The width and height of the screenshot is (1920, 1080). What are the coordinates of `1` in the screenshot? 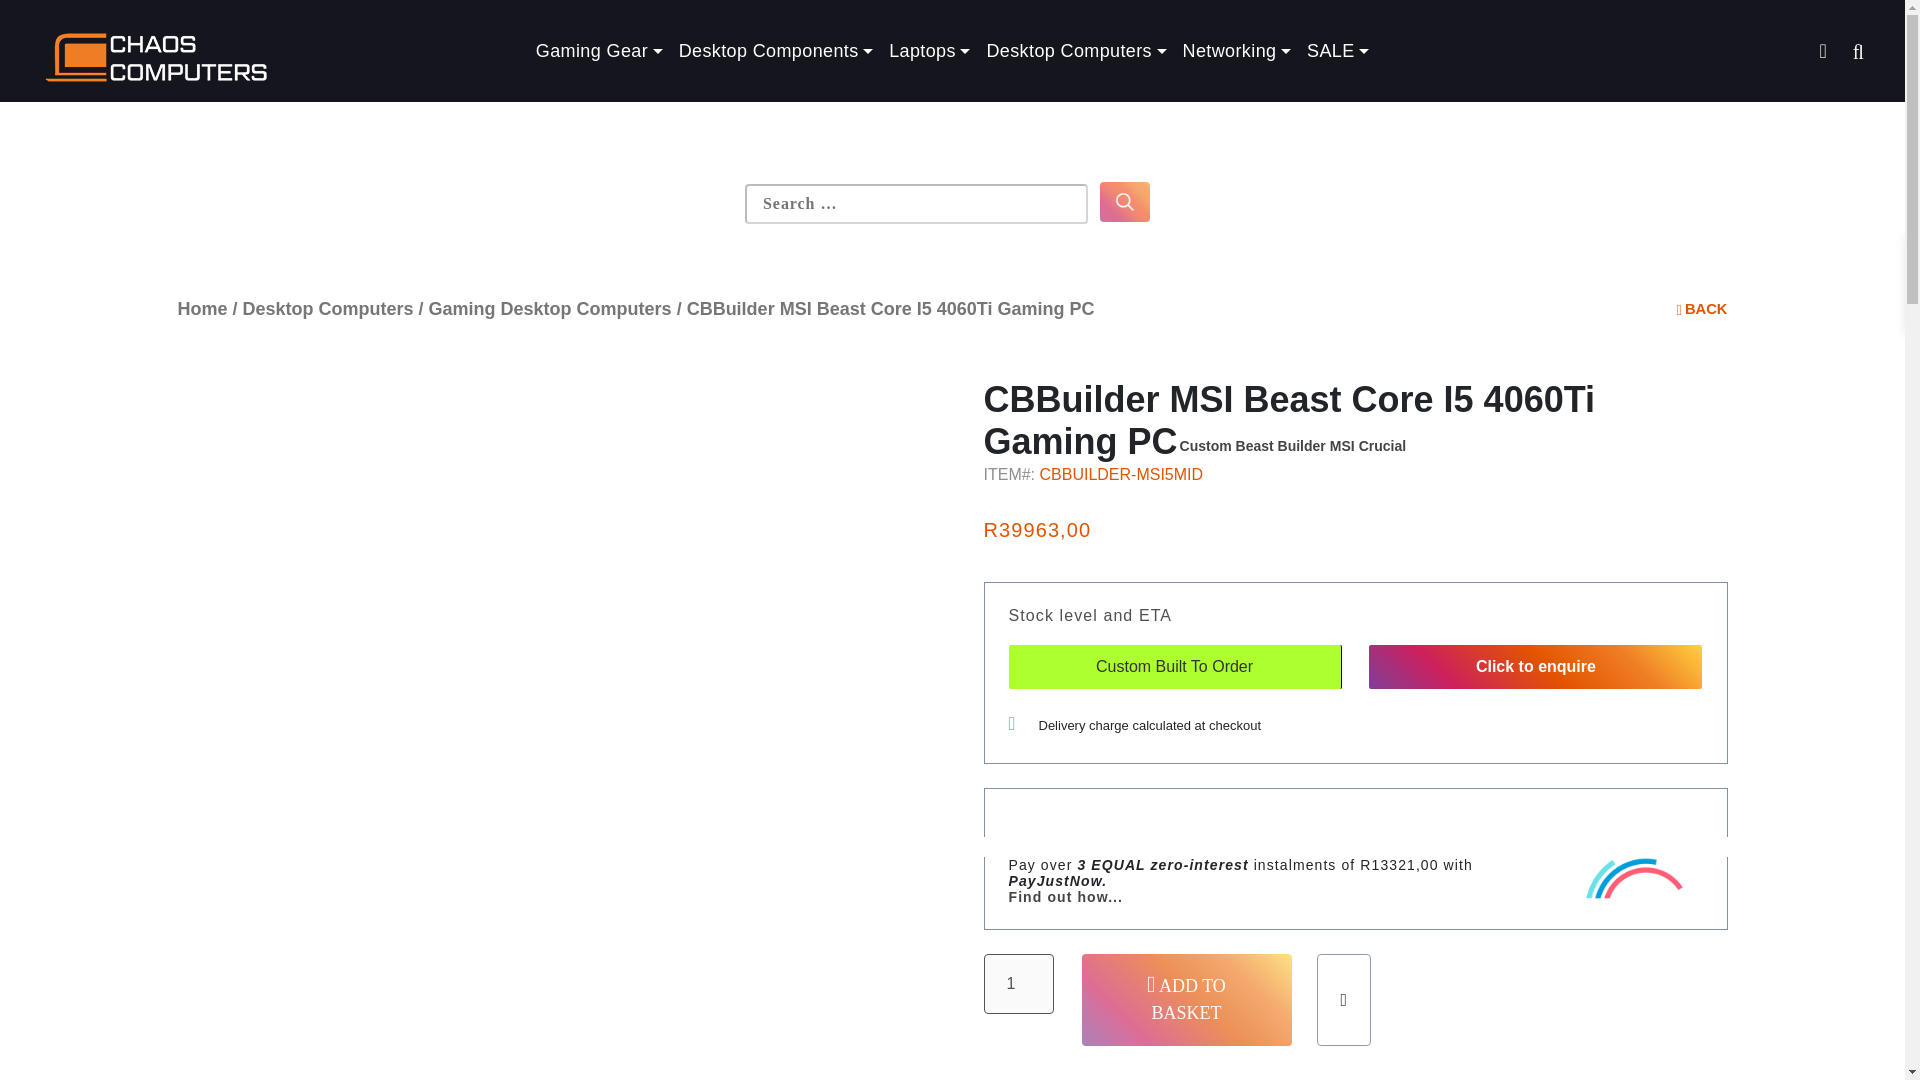 It's located at (1018, 984).